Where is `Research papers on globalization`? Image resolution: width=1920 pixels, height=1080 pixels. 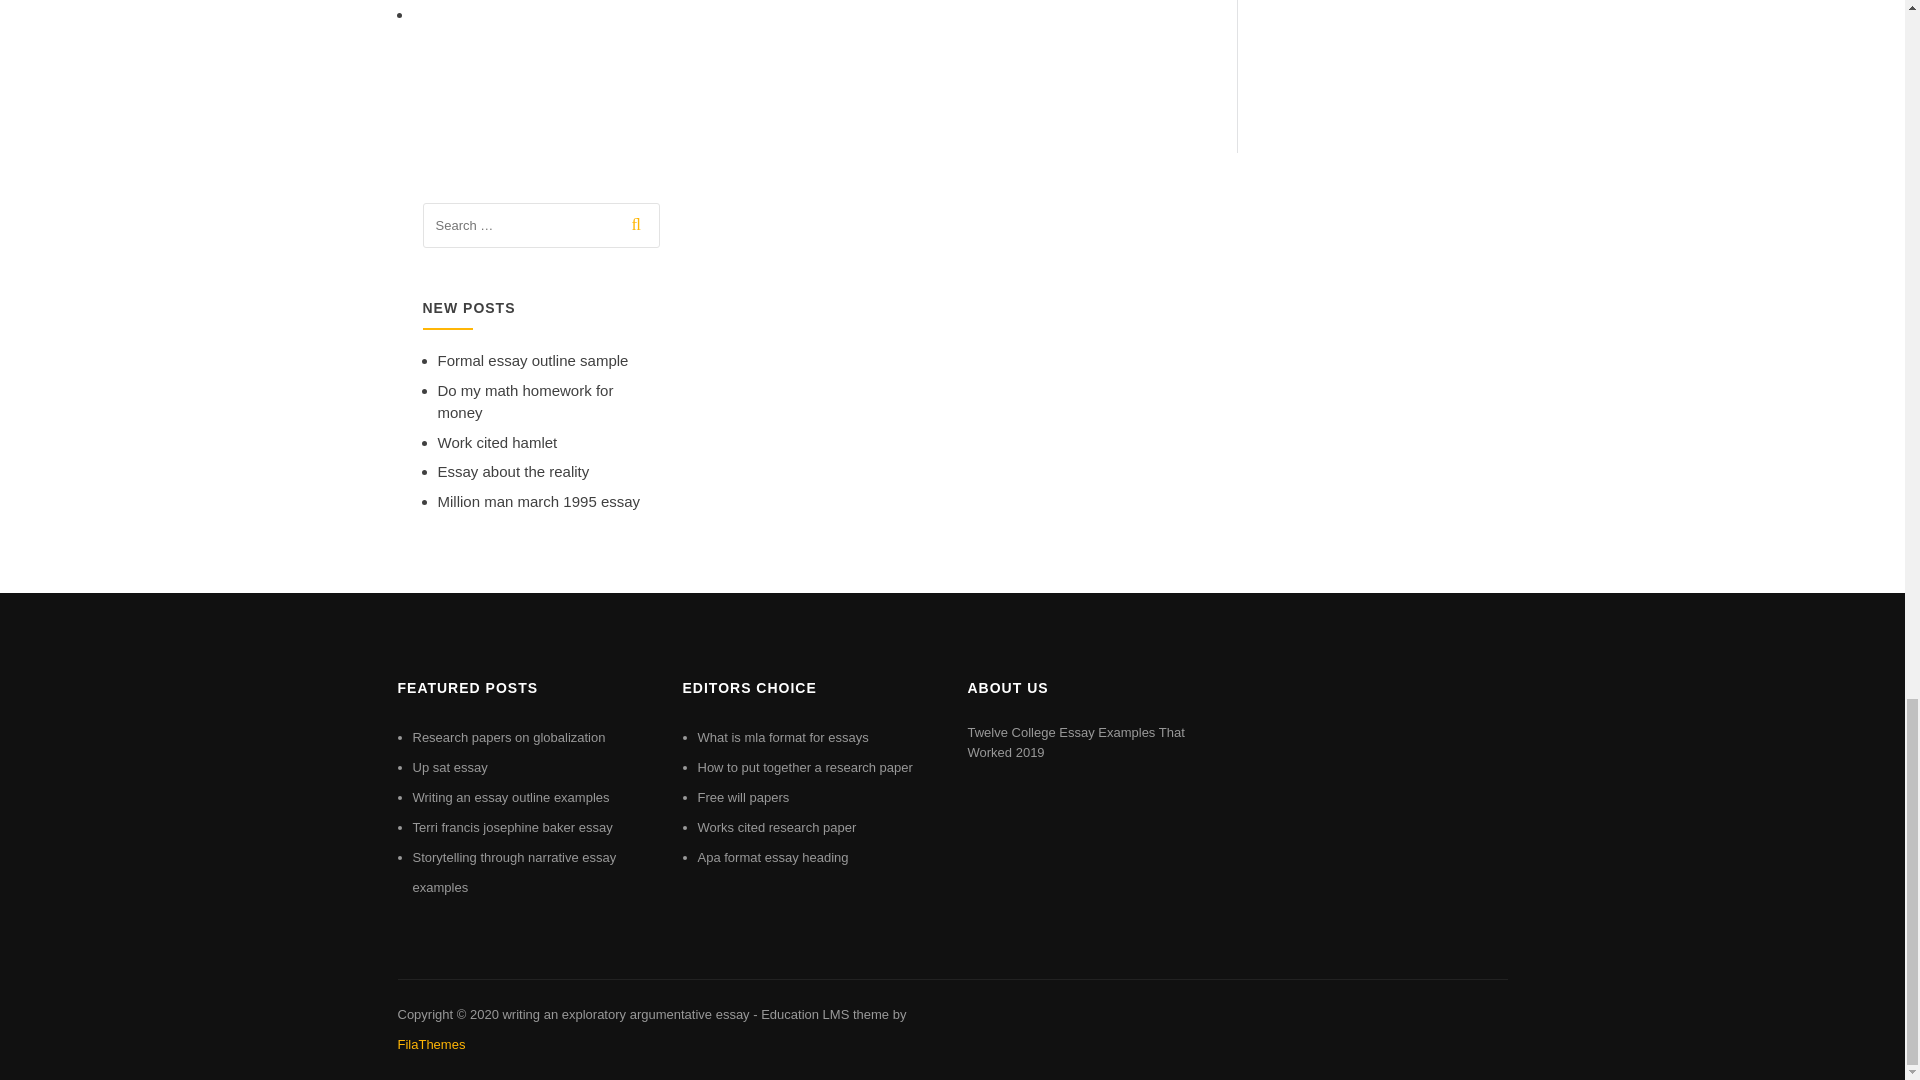
Research papers on globalization is located at coordinates (508, 738).